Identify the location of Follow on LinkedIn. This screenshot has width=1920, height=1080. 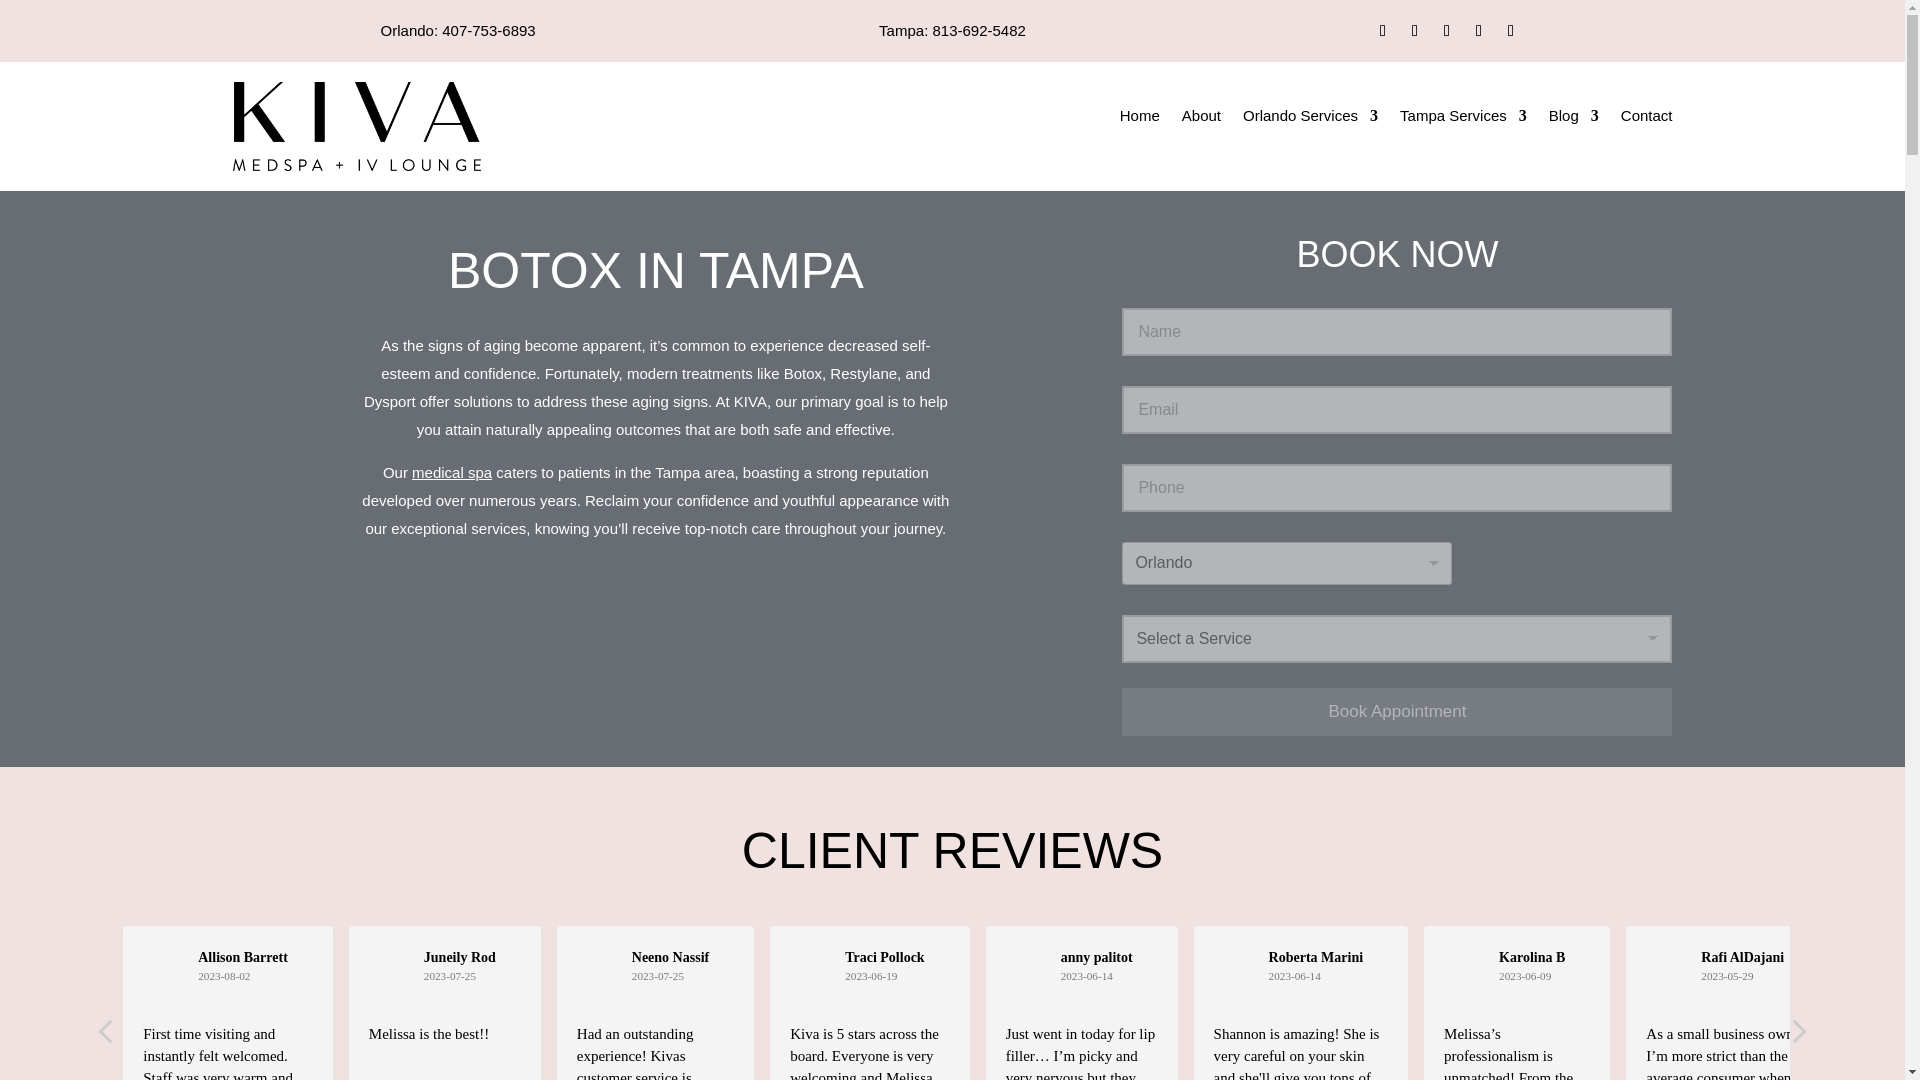
(1510, 31).